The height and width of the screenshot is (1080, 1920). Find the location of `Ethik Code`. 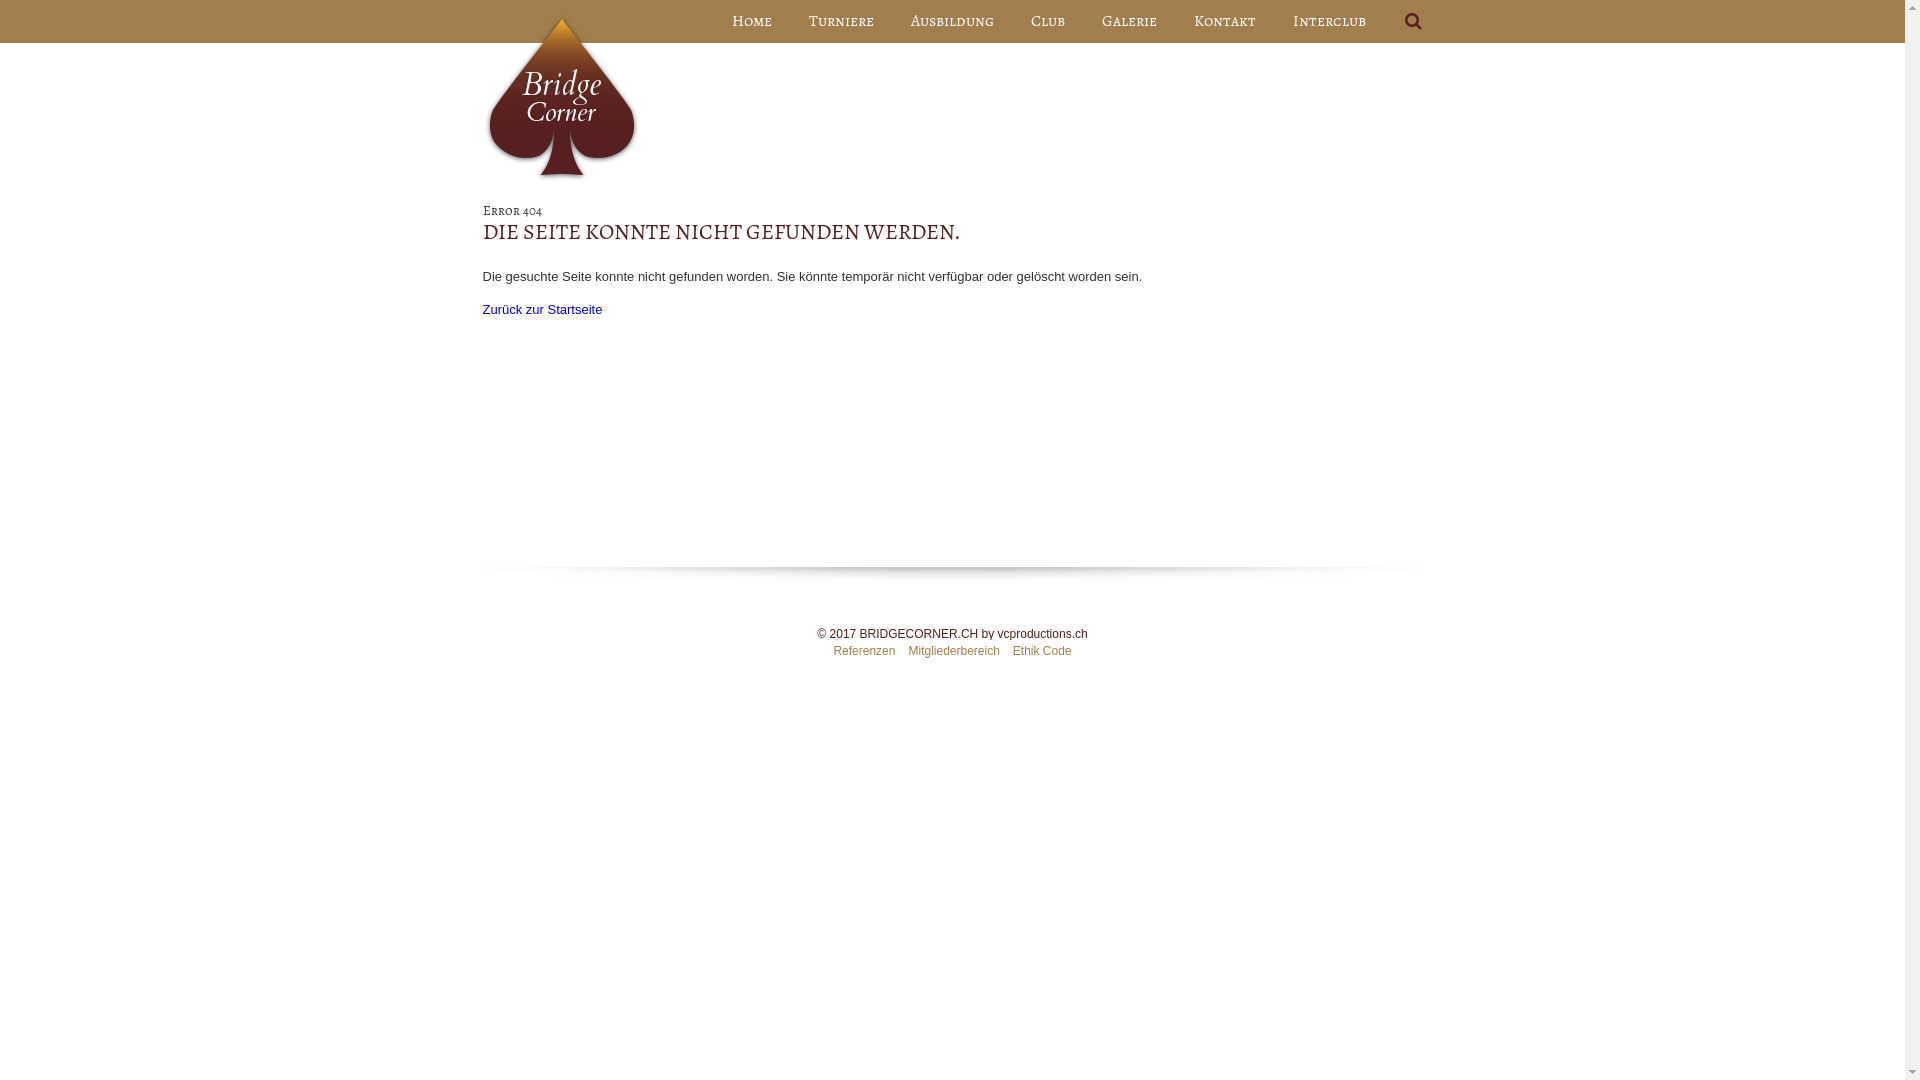

Ethik Code is located at coordinates (1042, 651).